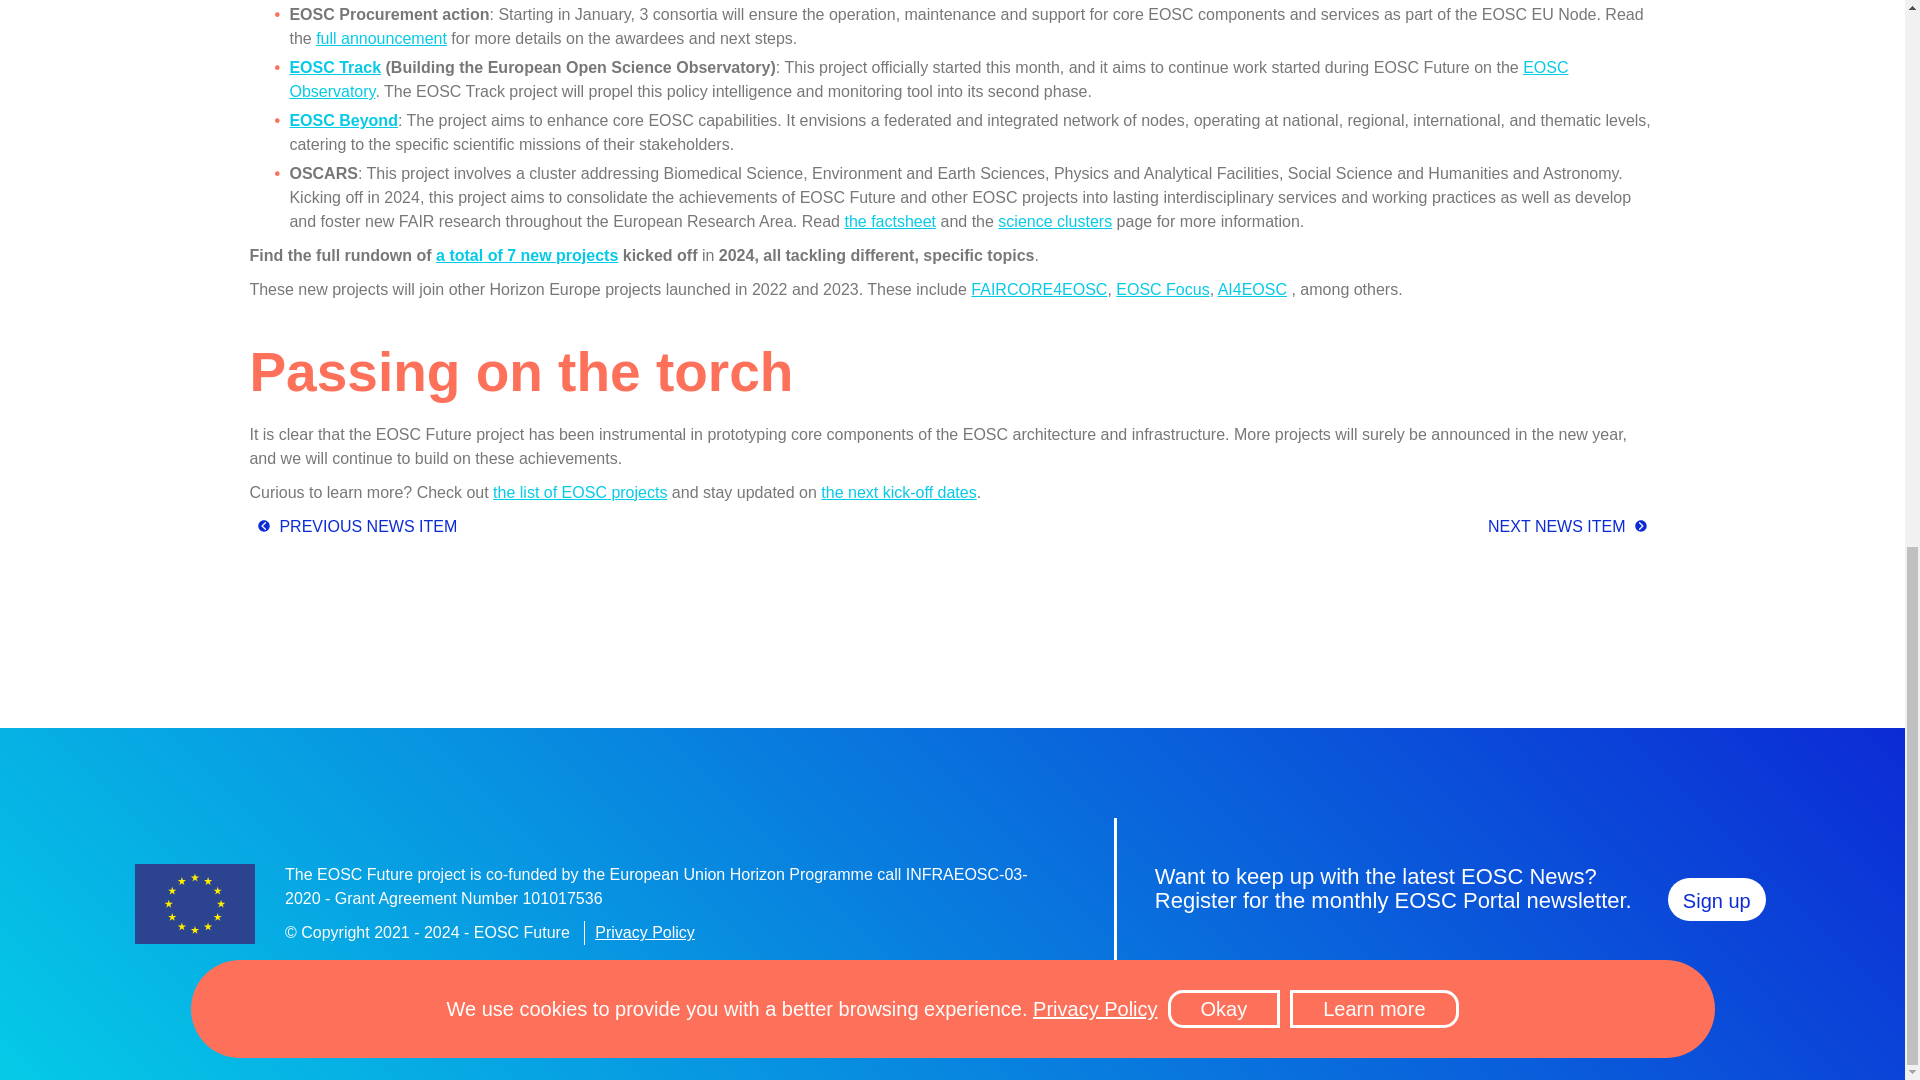 This screenshot has height=1080, width=1920. I want to click on a total of 7 new projects, so click(526, 255).